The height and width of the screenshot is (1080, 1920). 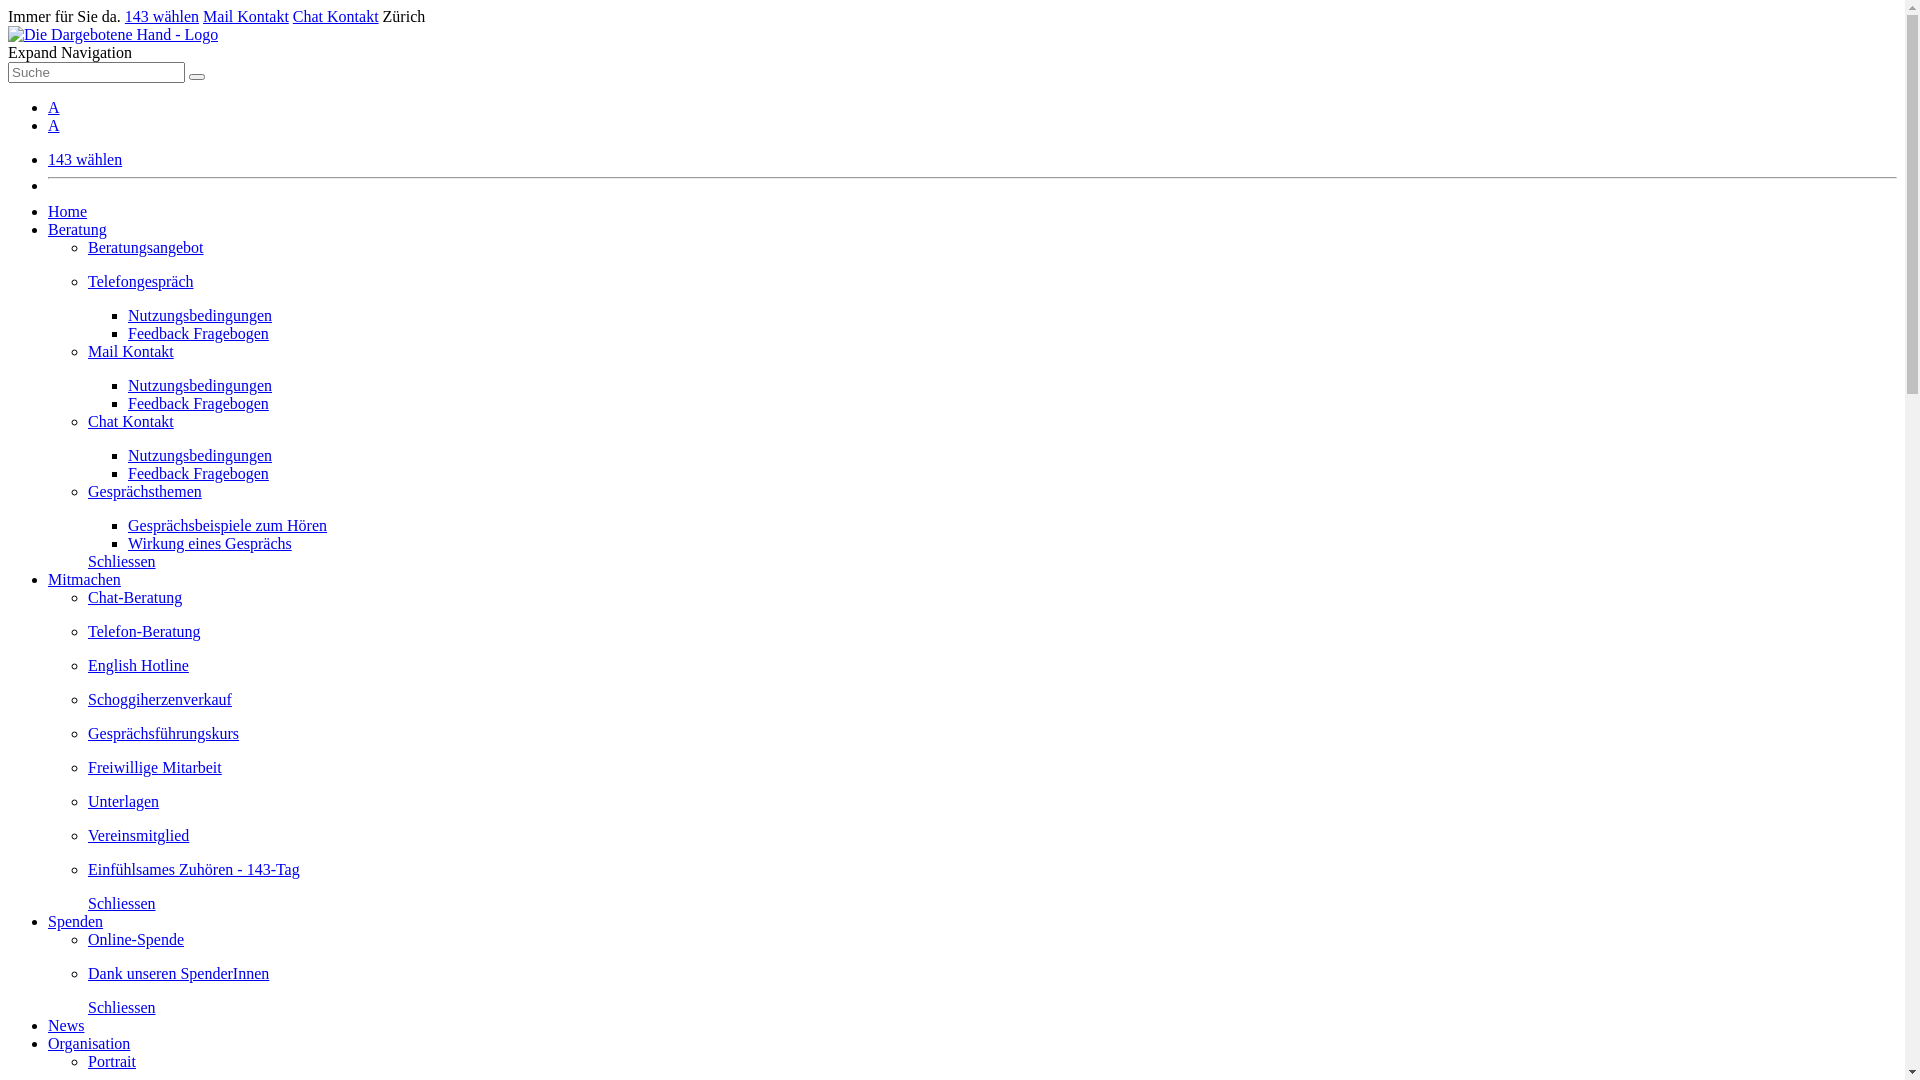 What do you see at coordinates (992, 948) in the screenshot?
I see `Online-Spende` at bounding box center [992, 948].